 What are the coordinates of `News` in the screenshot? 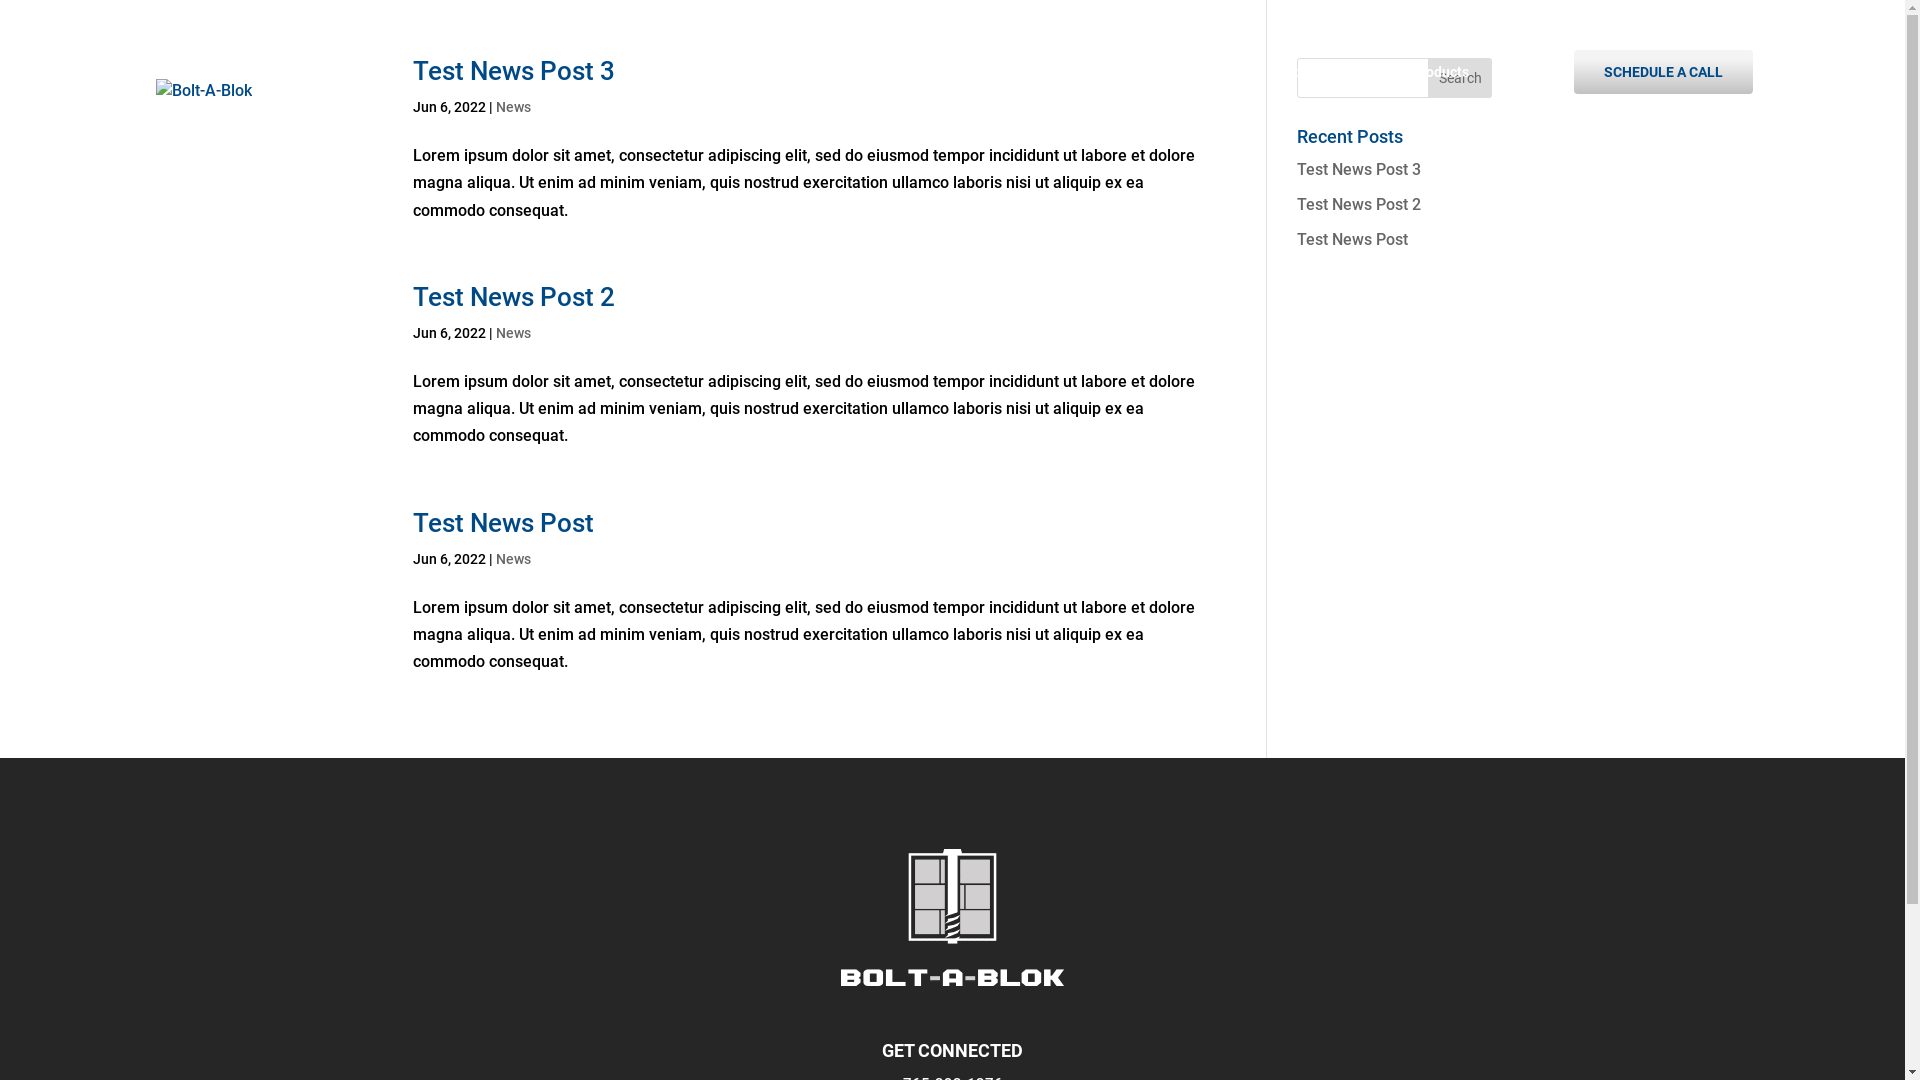 It's located at (514, 333).